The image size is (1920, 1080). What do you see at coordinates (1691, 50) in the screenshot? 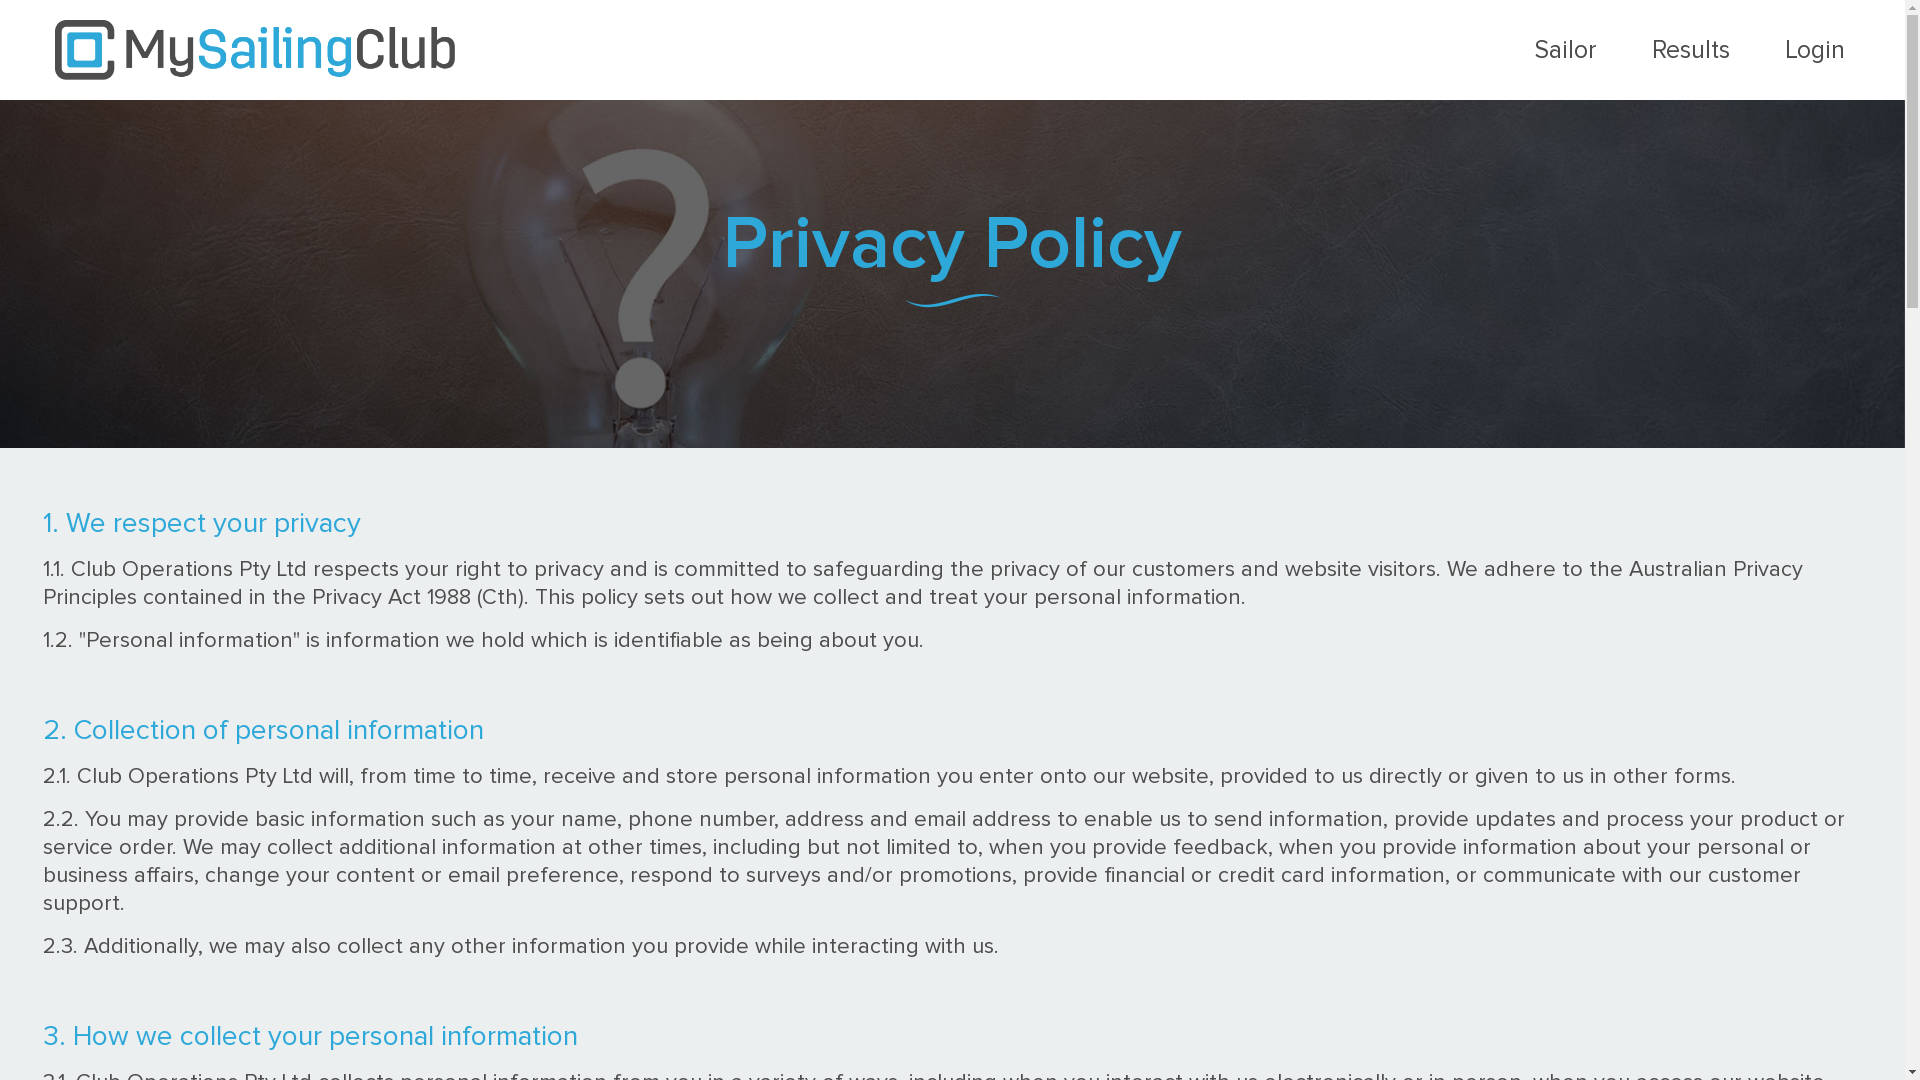
I see `Results` at bounding box center [1691, 50].